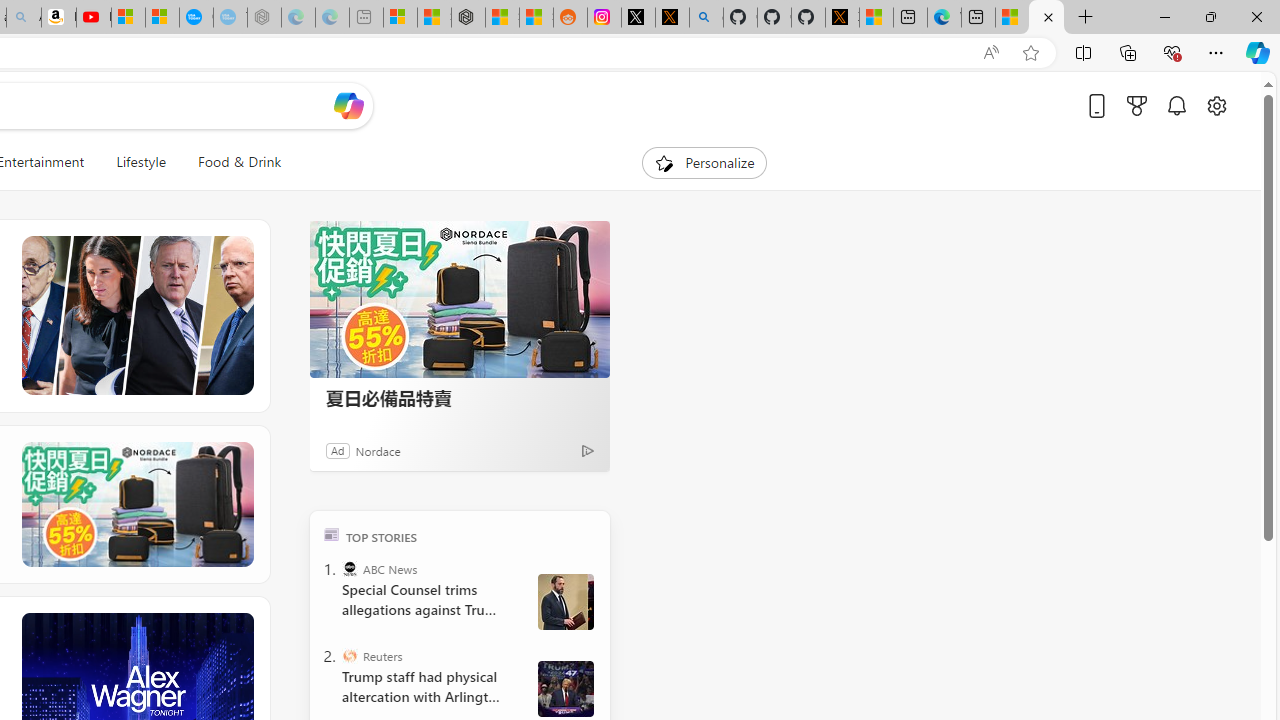 The width and height of the screenshot is (1280, 720). Describe the element at coordinates (230, 18) in the screenshot. I see `The most popular Google 'how to' searches - Sleeping` at that location.